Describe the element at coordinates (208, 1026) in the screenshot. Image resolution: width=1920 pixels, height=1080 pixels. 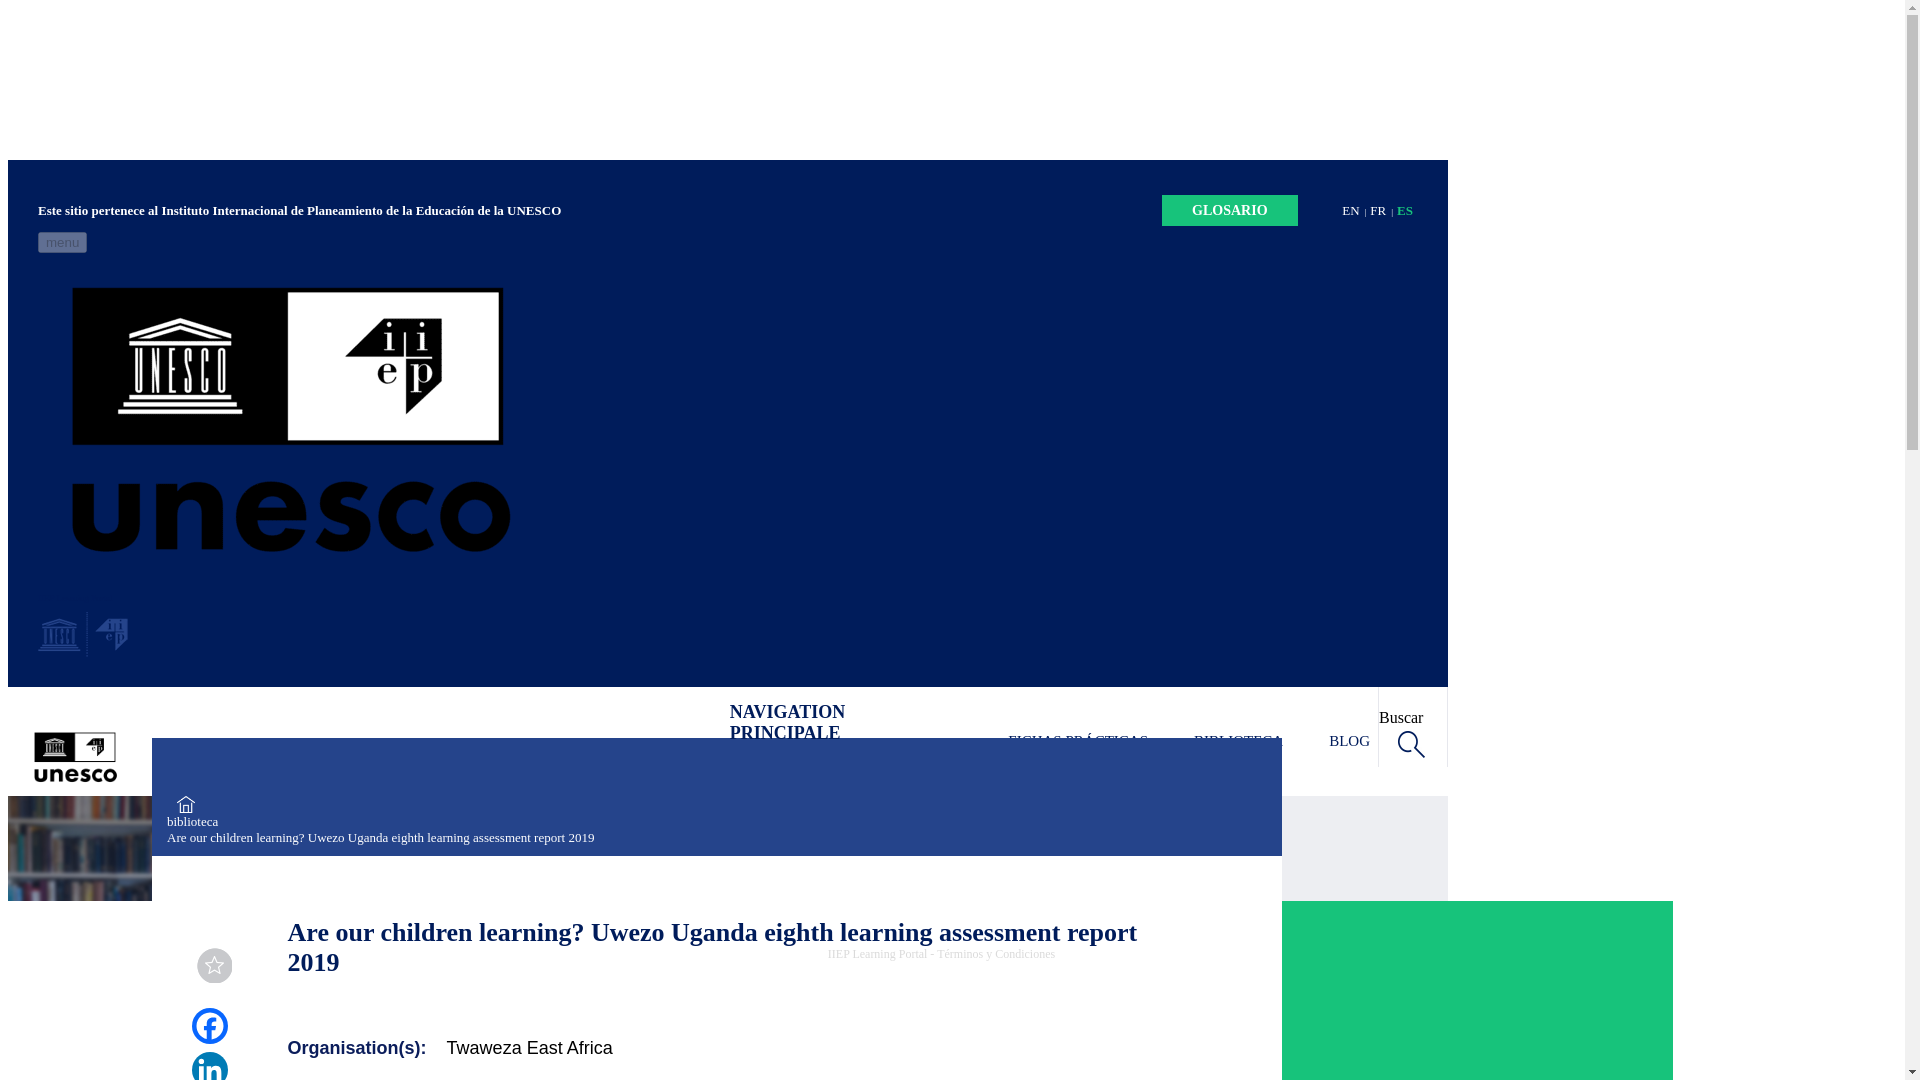
I see `Facebook` at that location.